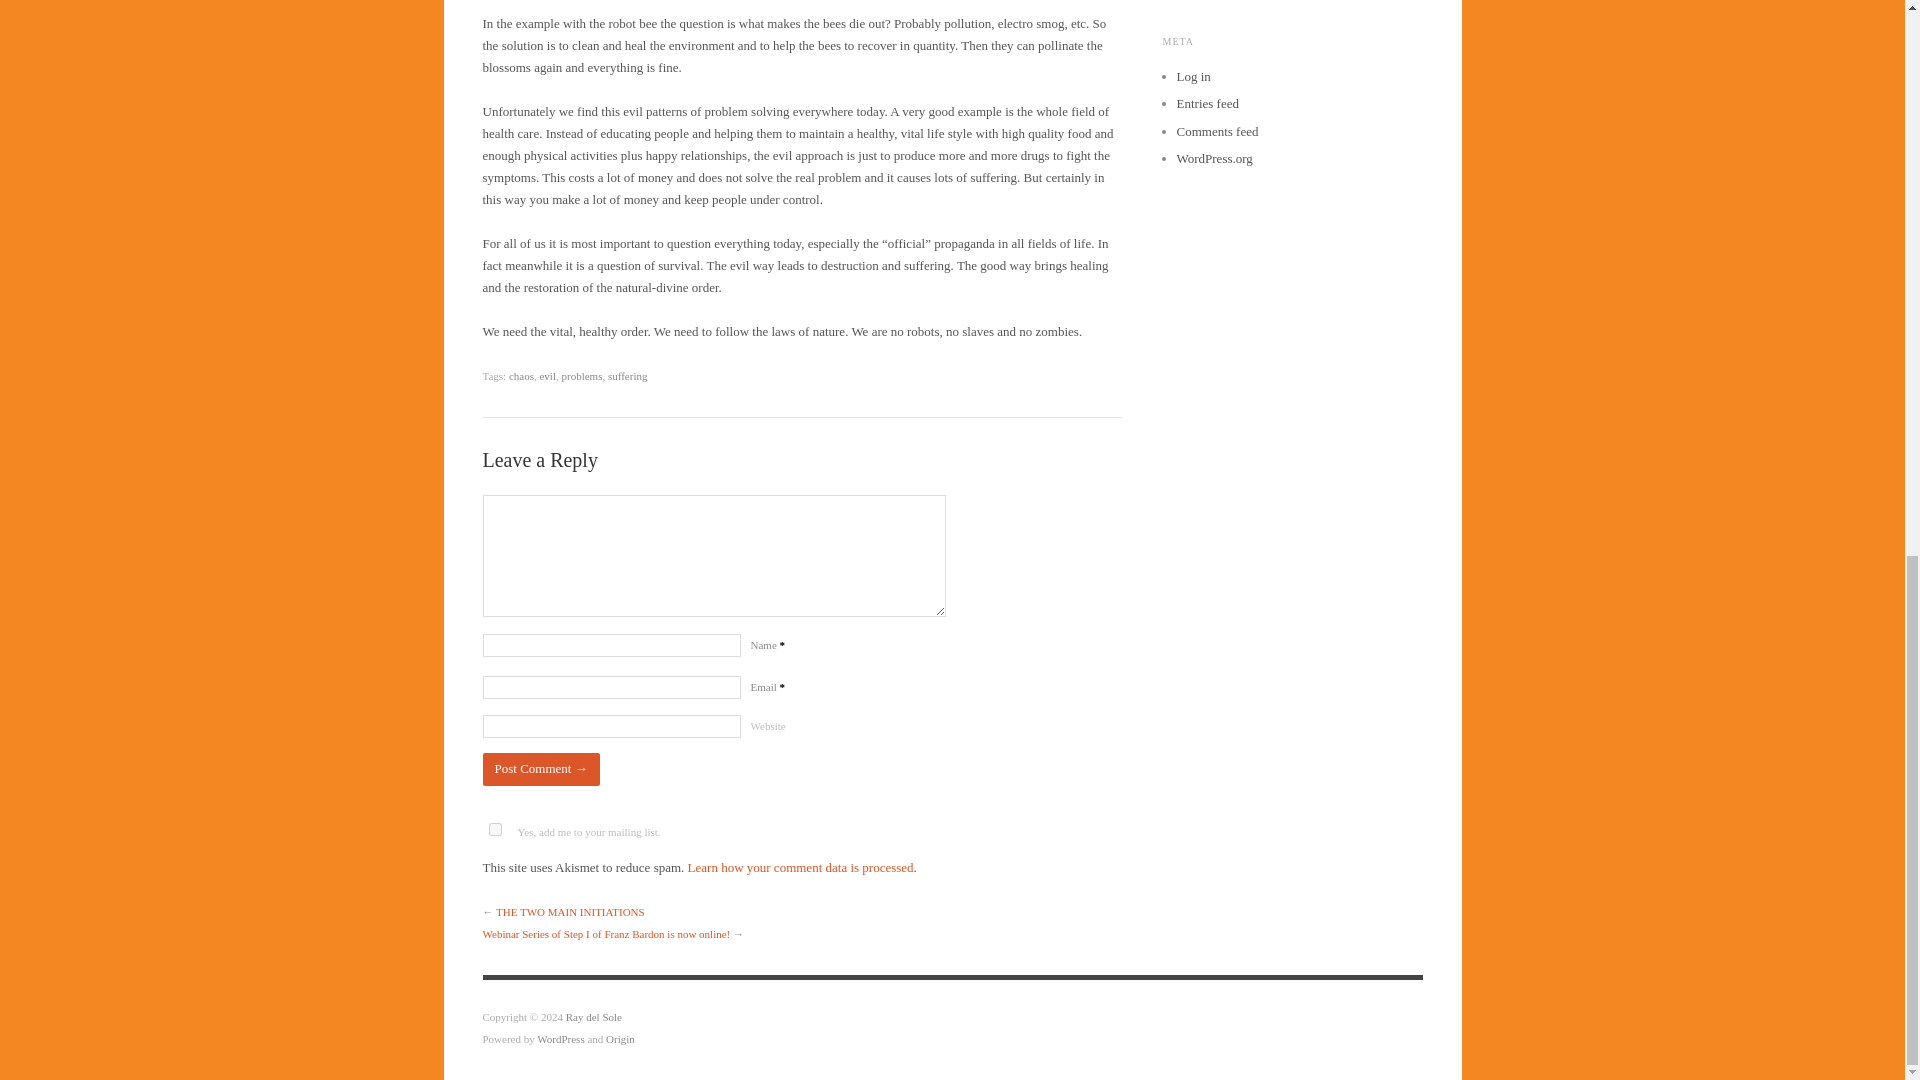 This screenshot has height=1080, width=1920. What do you see at coordinates (1192, 76) in the screenshot?
I see `Log in` at bounding box center [1192, 76].